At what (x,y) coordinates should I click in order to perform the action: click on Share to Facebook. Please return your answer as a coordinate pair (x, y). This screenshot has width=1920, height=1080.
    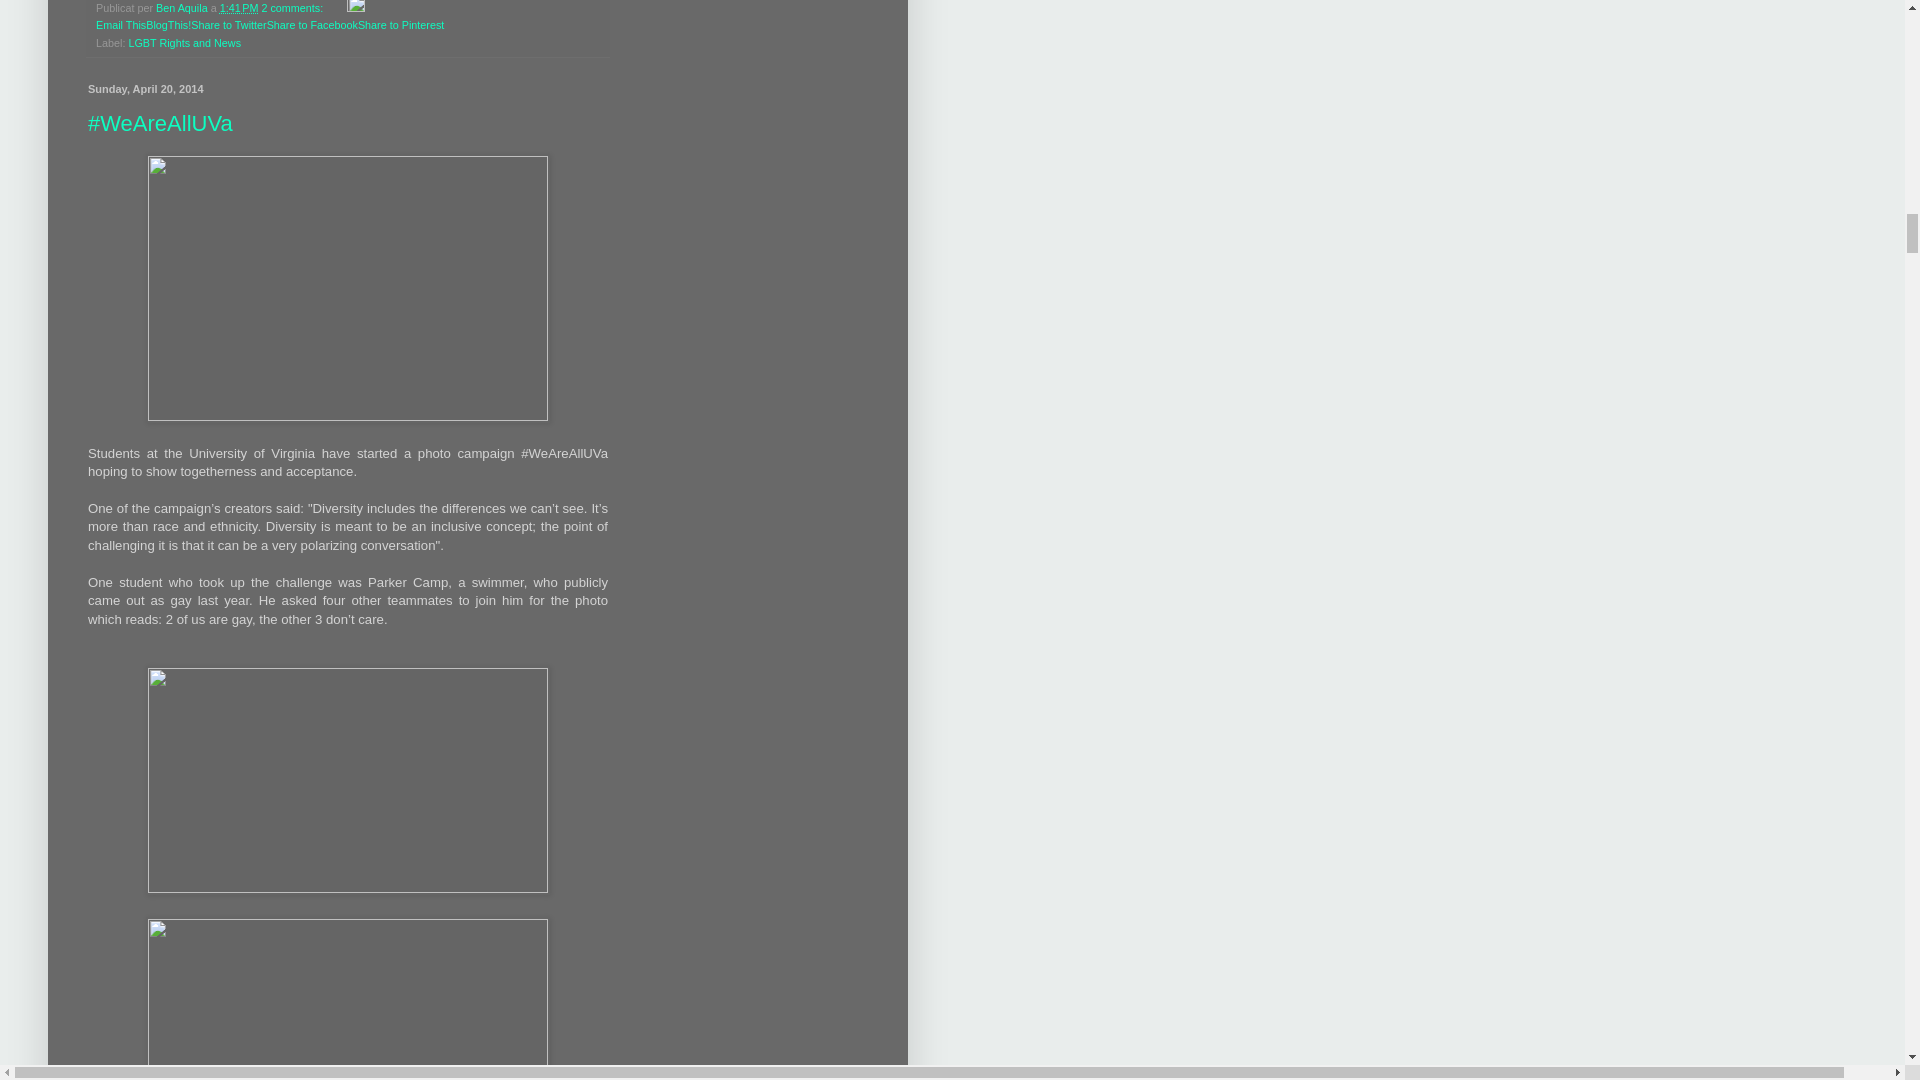
    Looking at the image, I should click on (312, 25).